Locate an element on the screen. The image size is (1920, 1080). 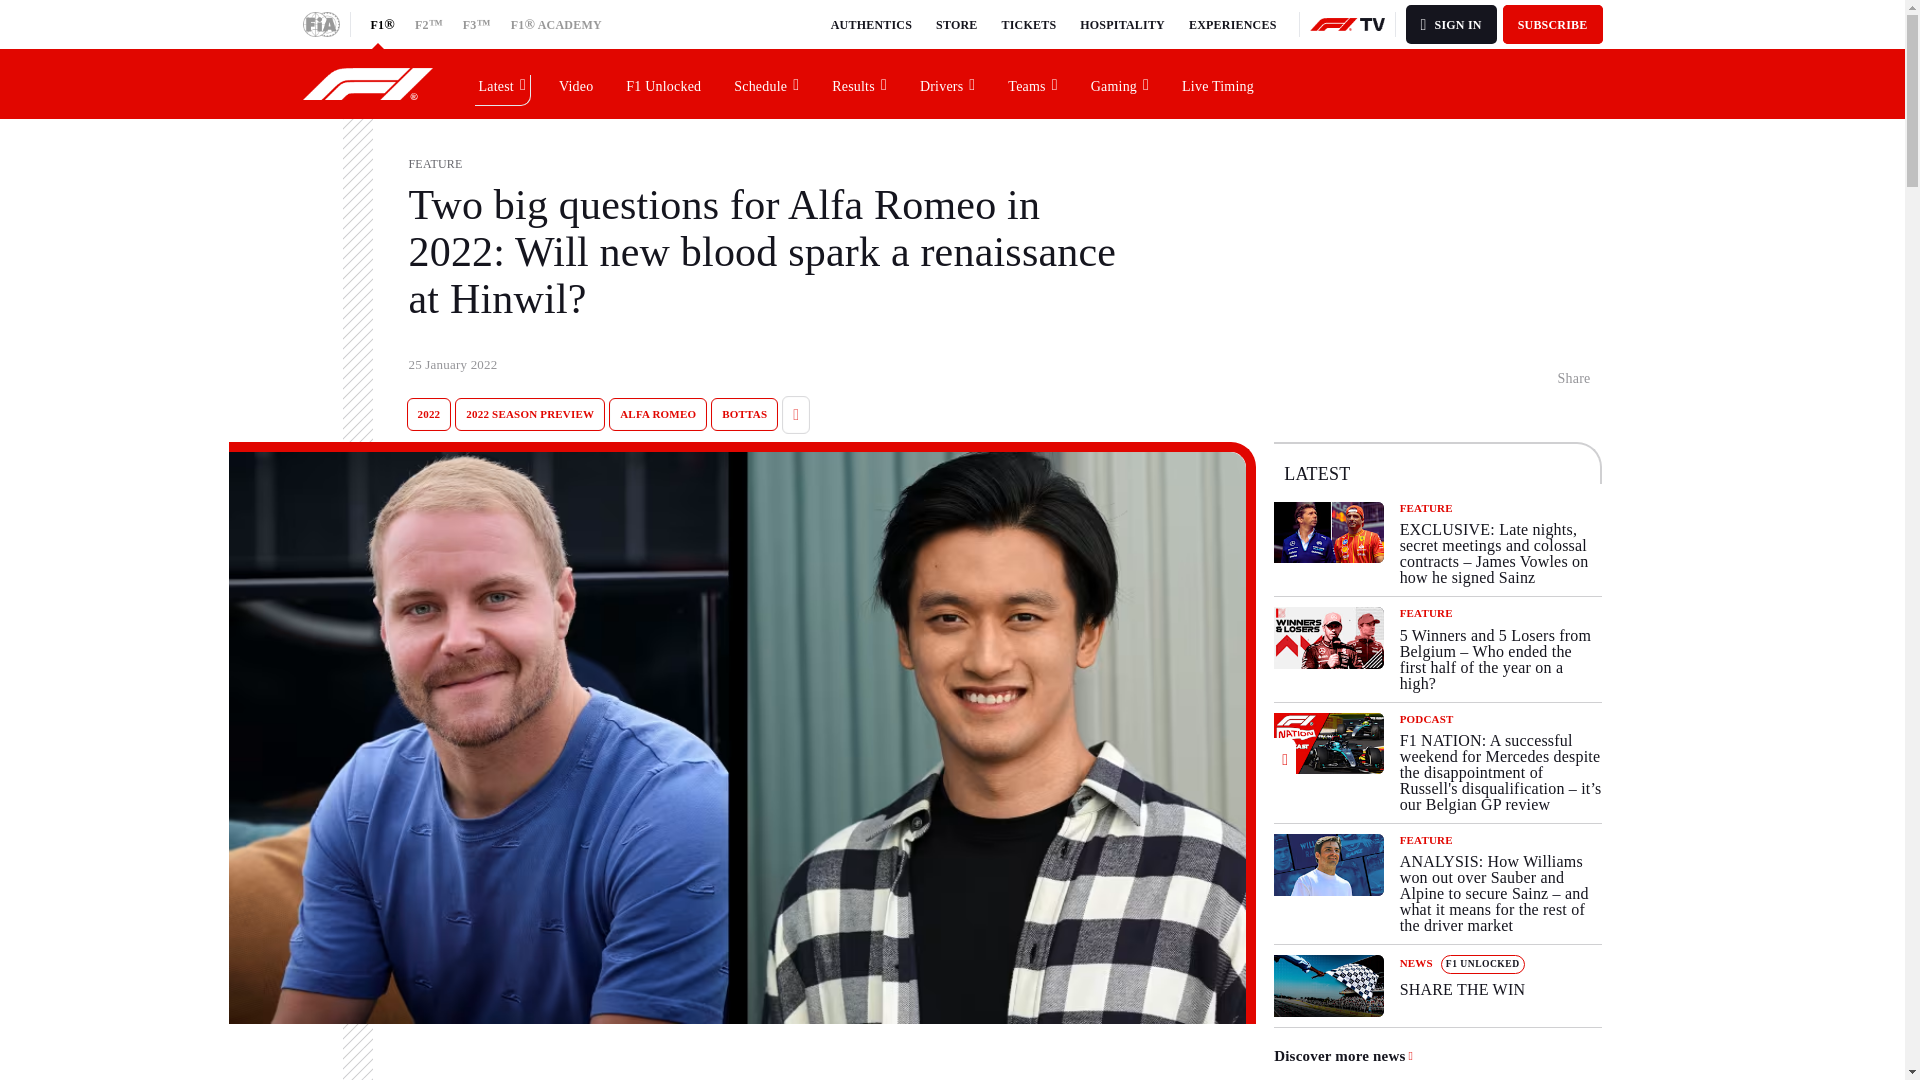
Results is located at coordinates (1032, 83).